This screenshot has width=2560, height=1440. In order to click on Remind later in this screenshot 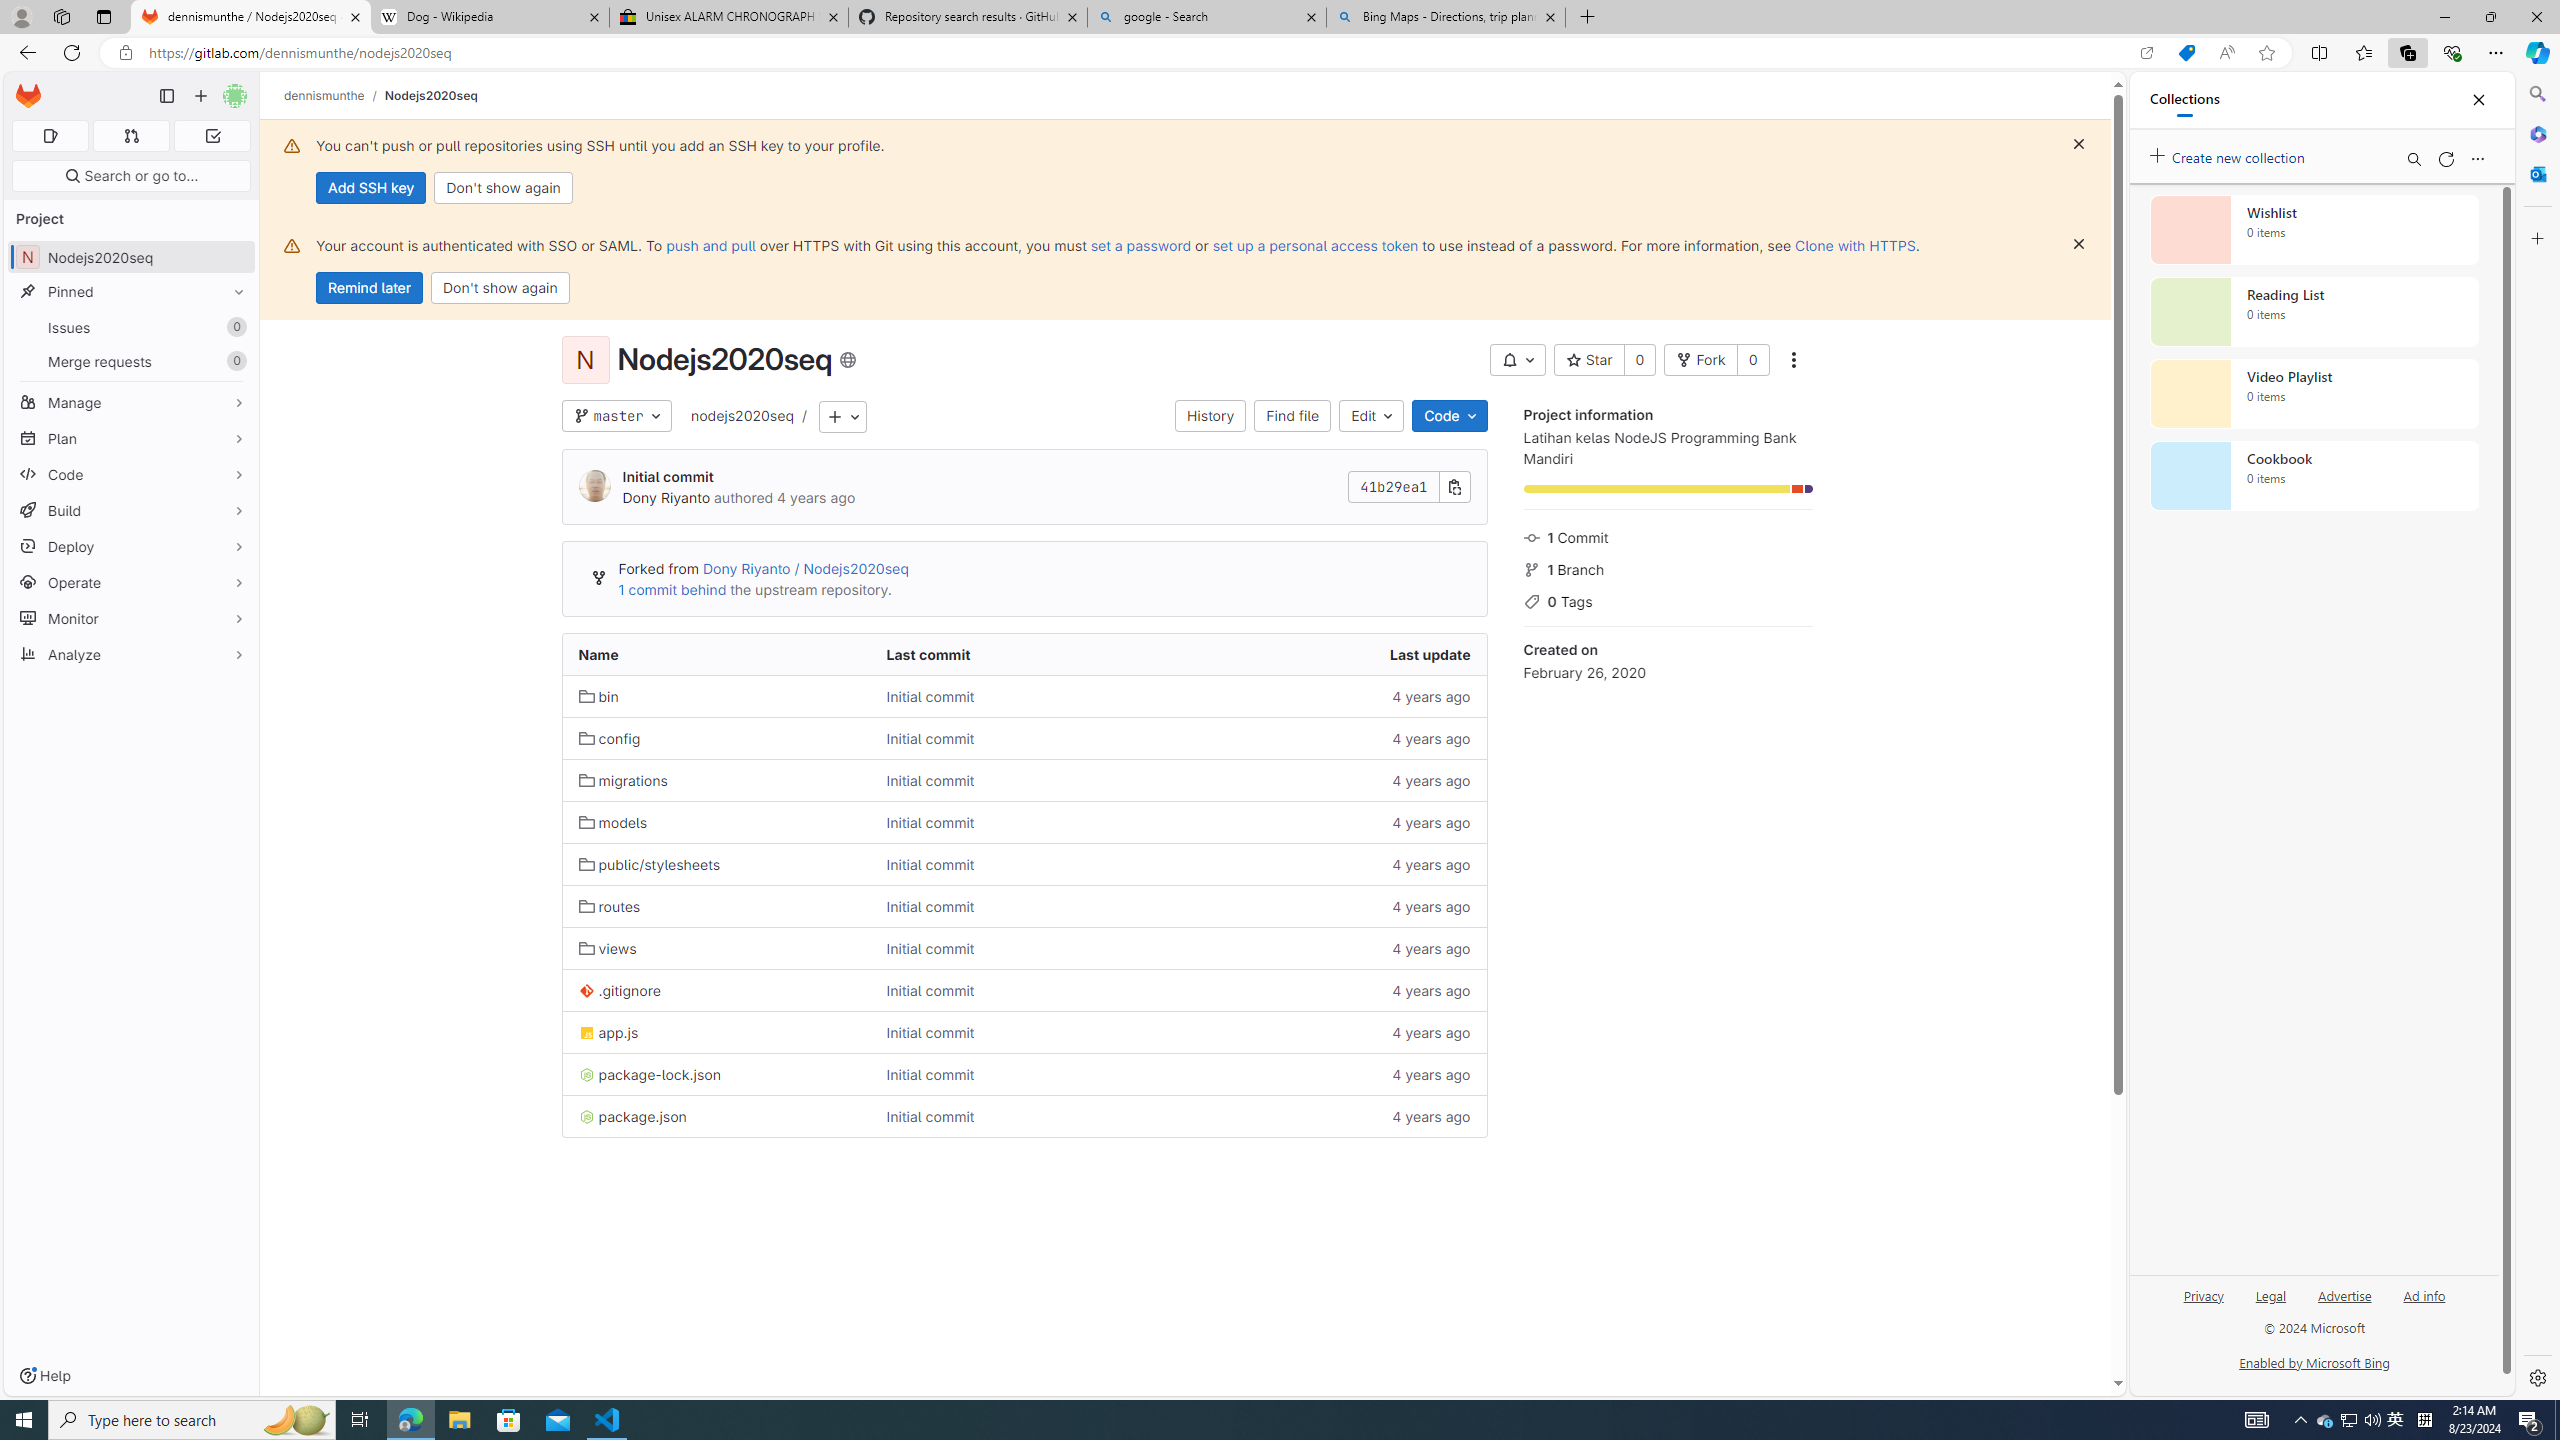, I will do `click(369, 288)`.